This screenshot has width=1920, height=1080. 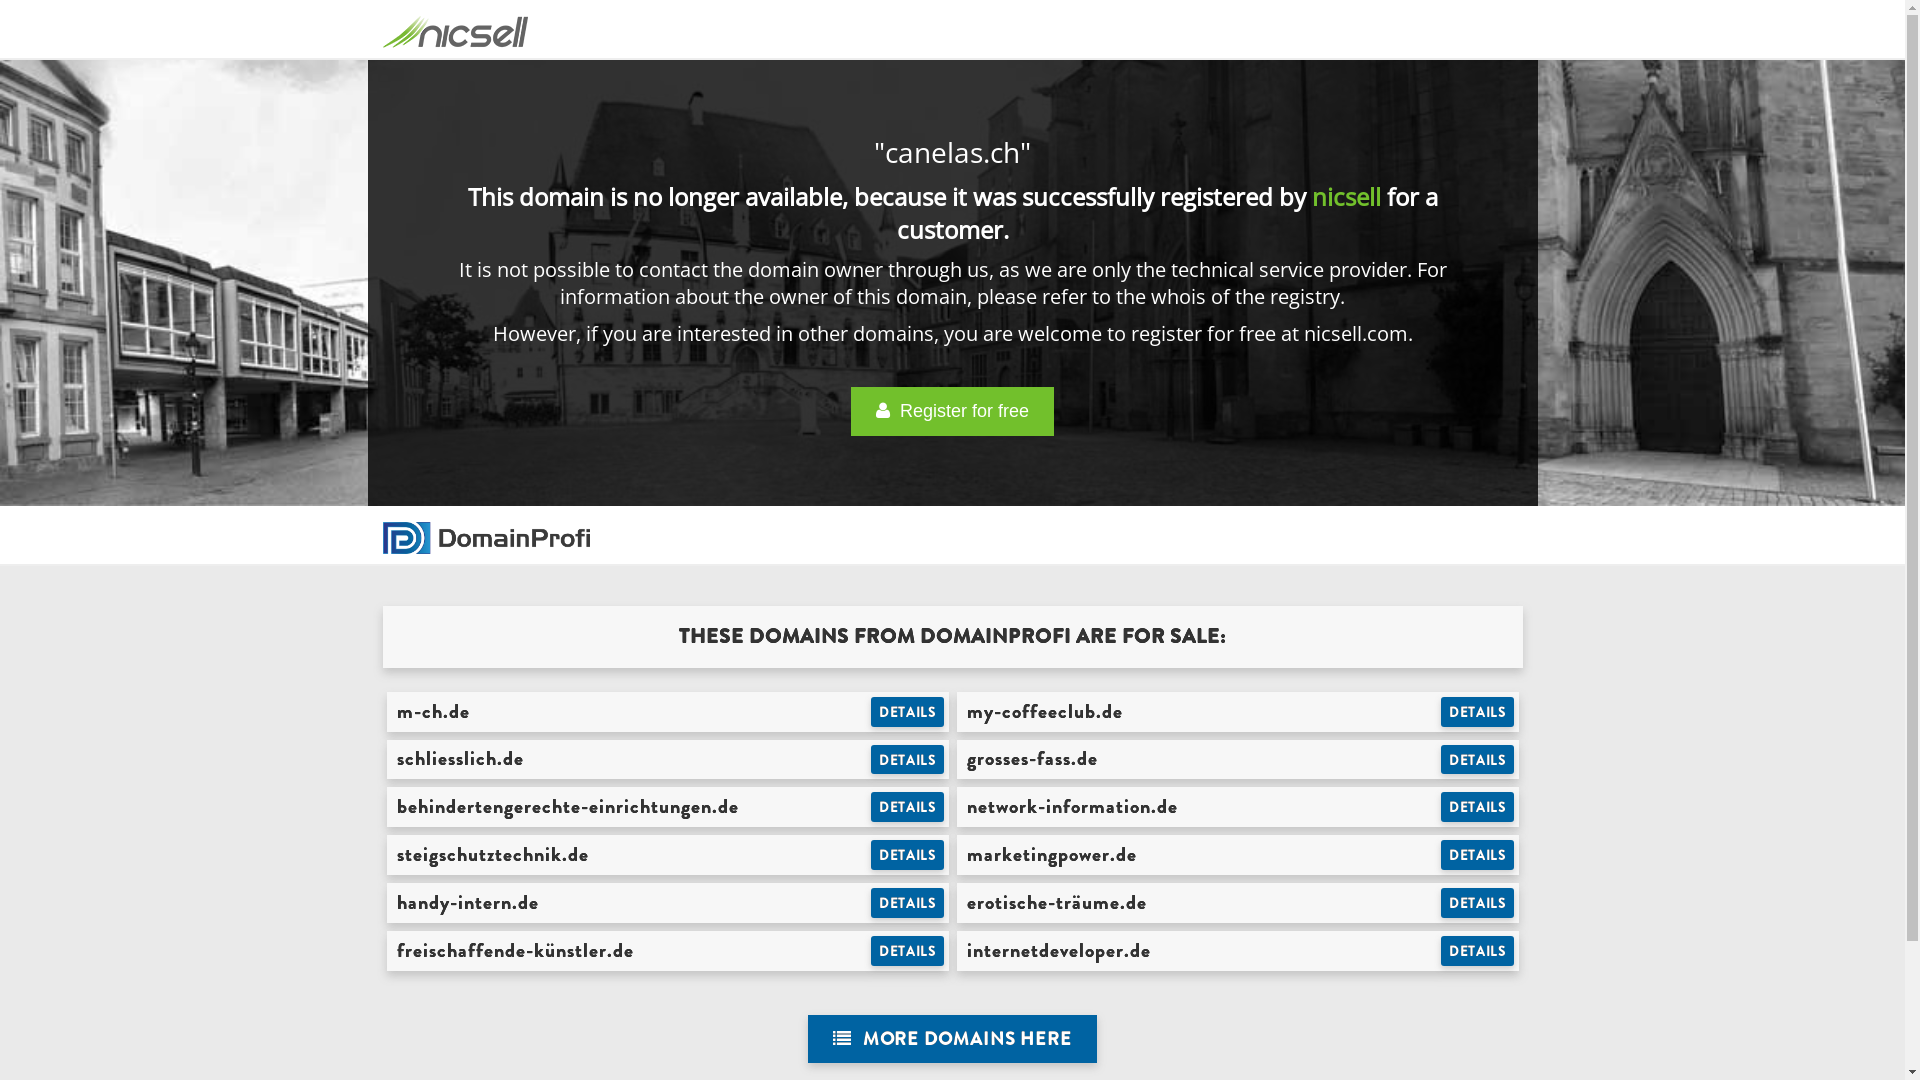 I want to click on DETAILS, so click(x=908, y=855).